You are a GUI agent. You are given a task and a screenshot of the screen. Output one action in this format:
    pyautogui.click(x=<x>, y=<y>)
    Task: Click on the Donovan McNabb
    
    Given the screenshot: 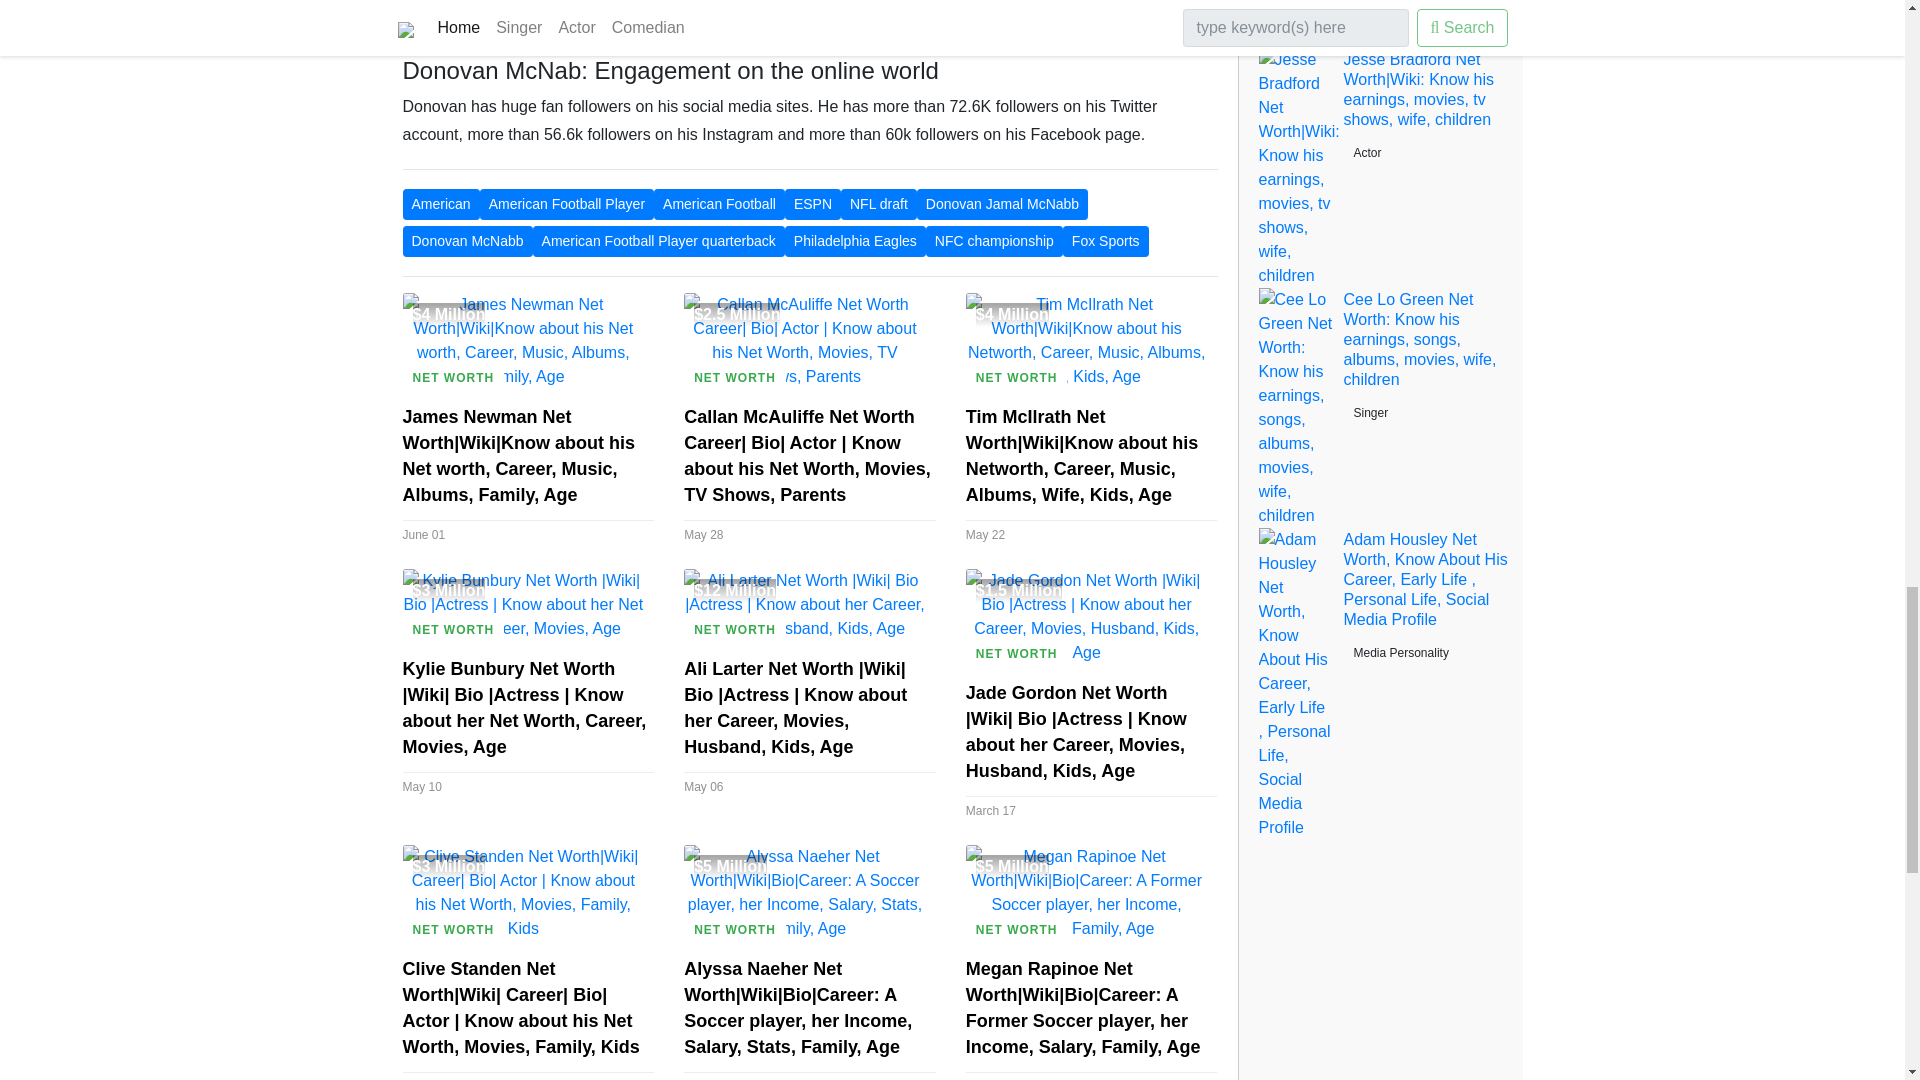 What is the action you would take?
    pyautogui.click(x=466, y=241)
    